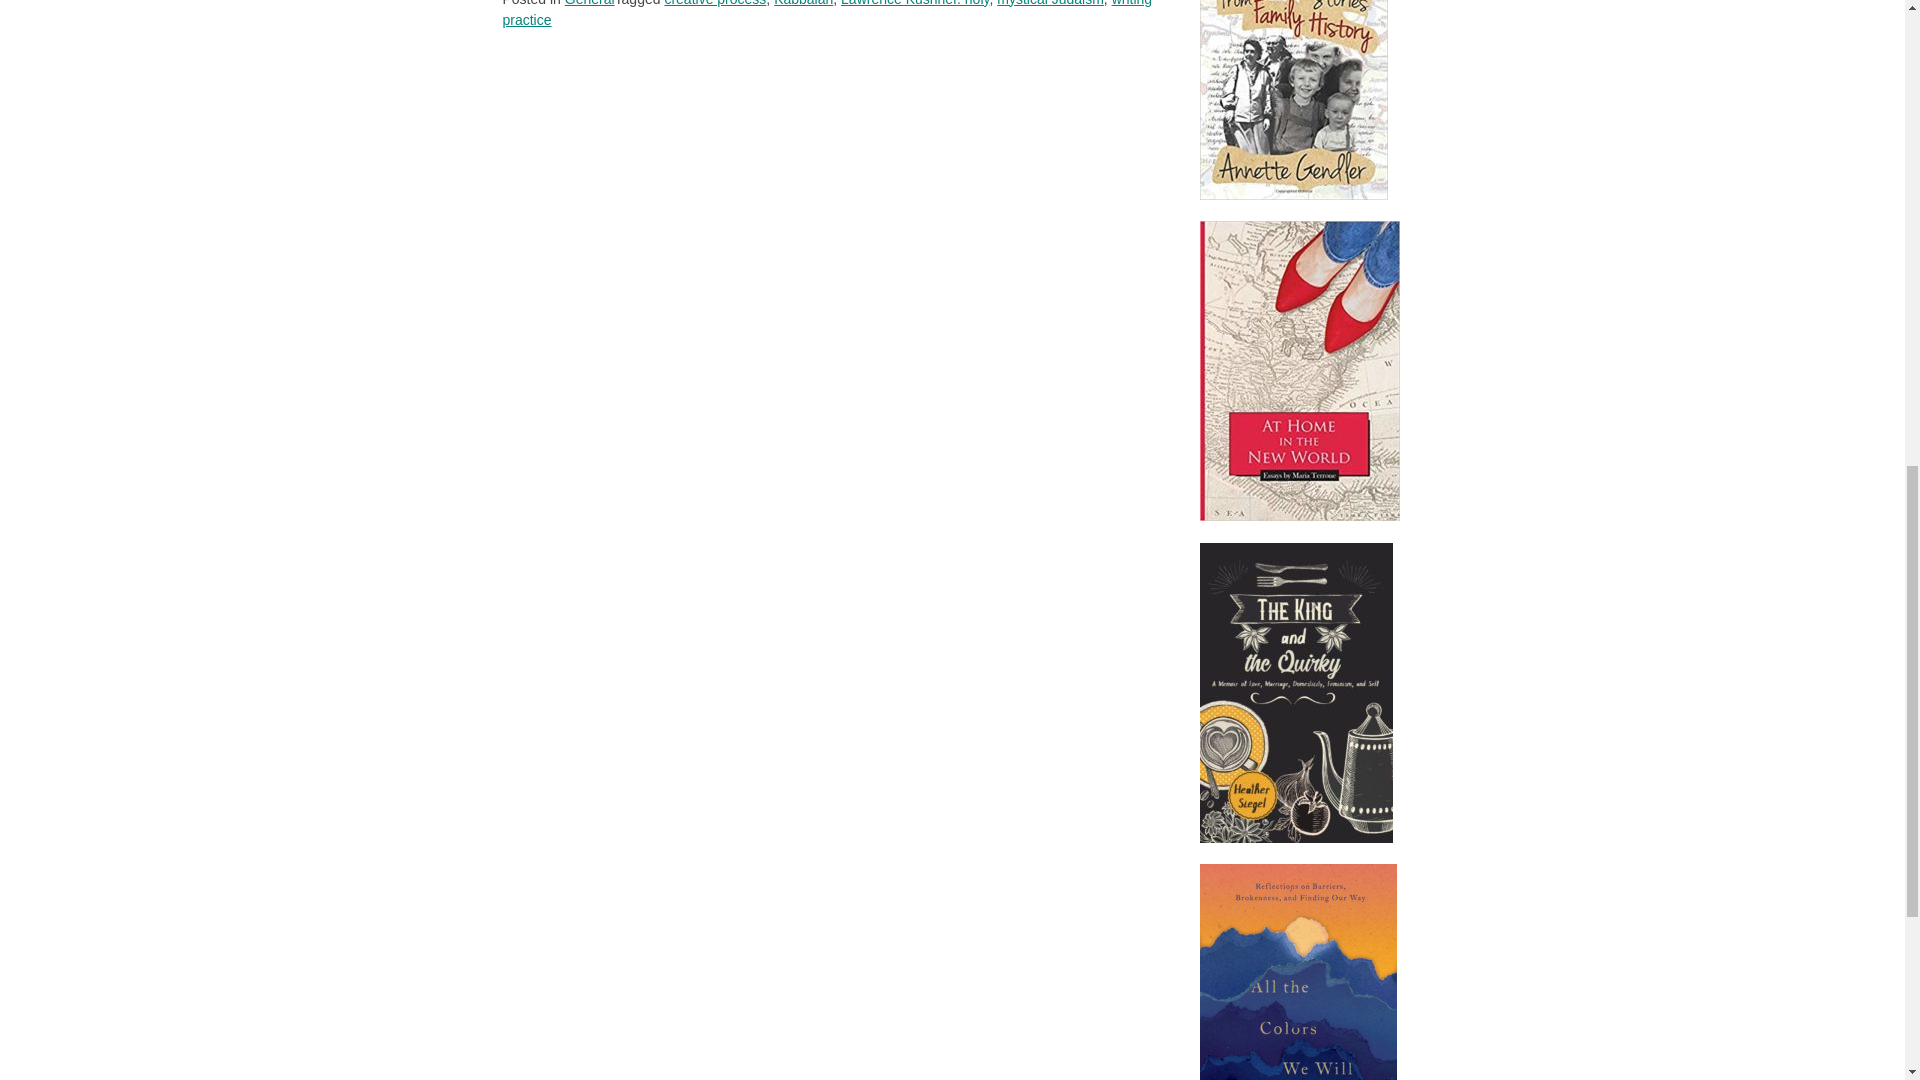 Image resolution: width=1920 pixels, height=1080 pixels. What do you see at coordinates (826, 14) in the screenshot?
I see `writing practice` at bounding box center [826, 14].